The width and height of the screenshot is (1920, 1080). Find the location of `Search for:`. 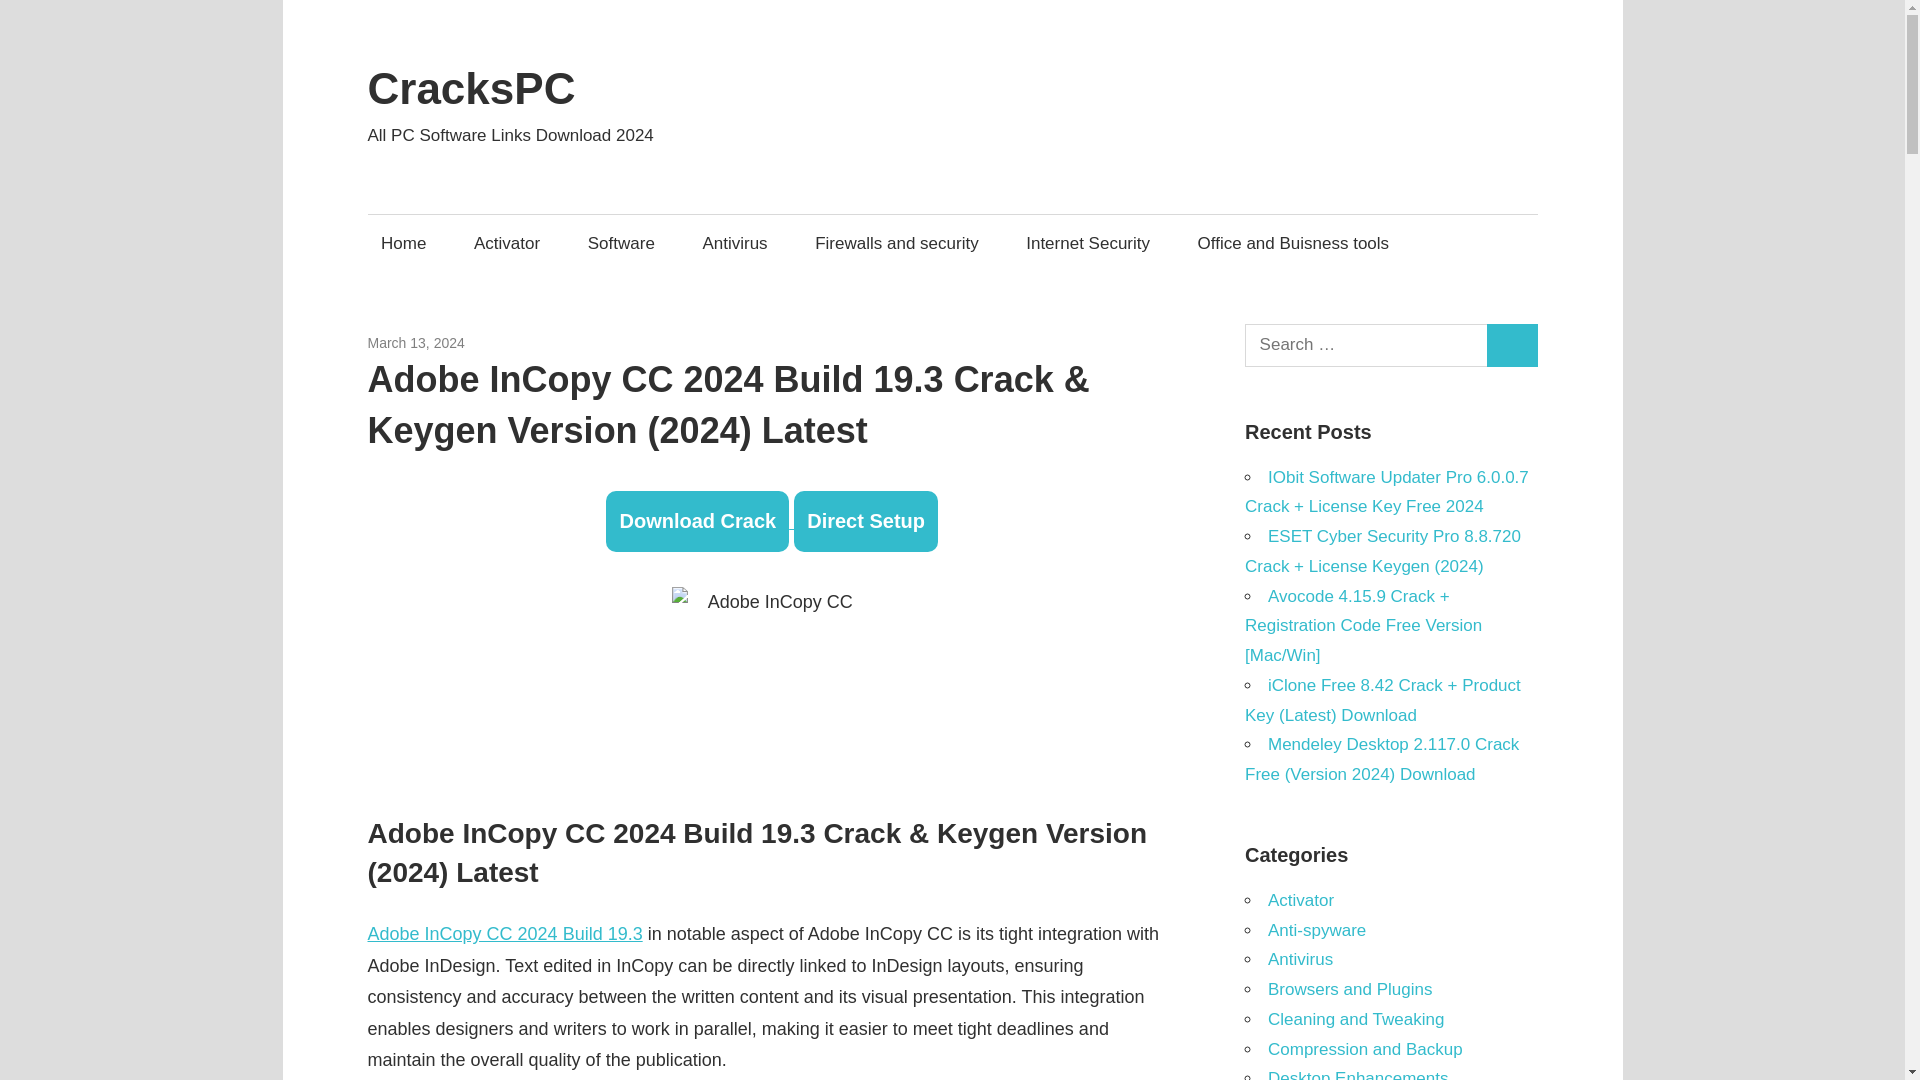

Search for: is located at coordinates (1366, 346).